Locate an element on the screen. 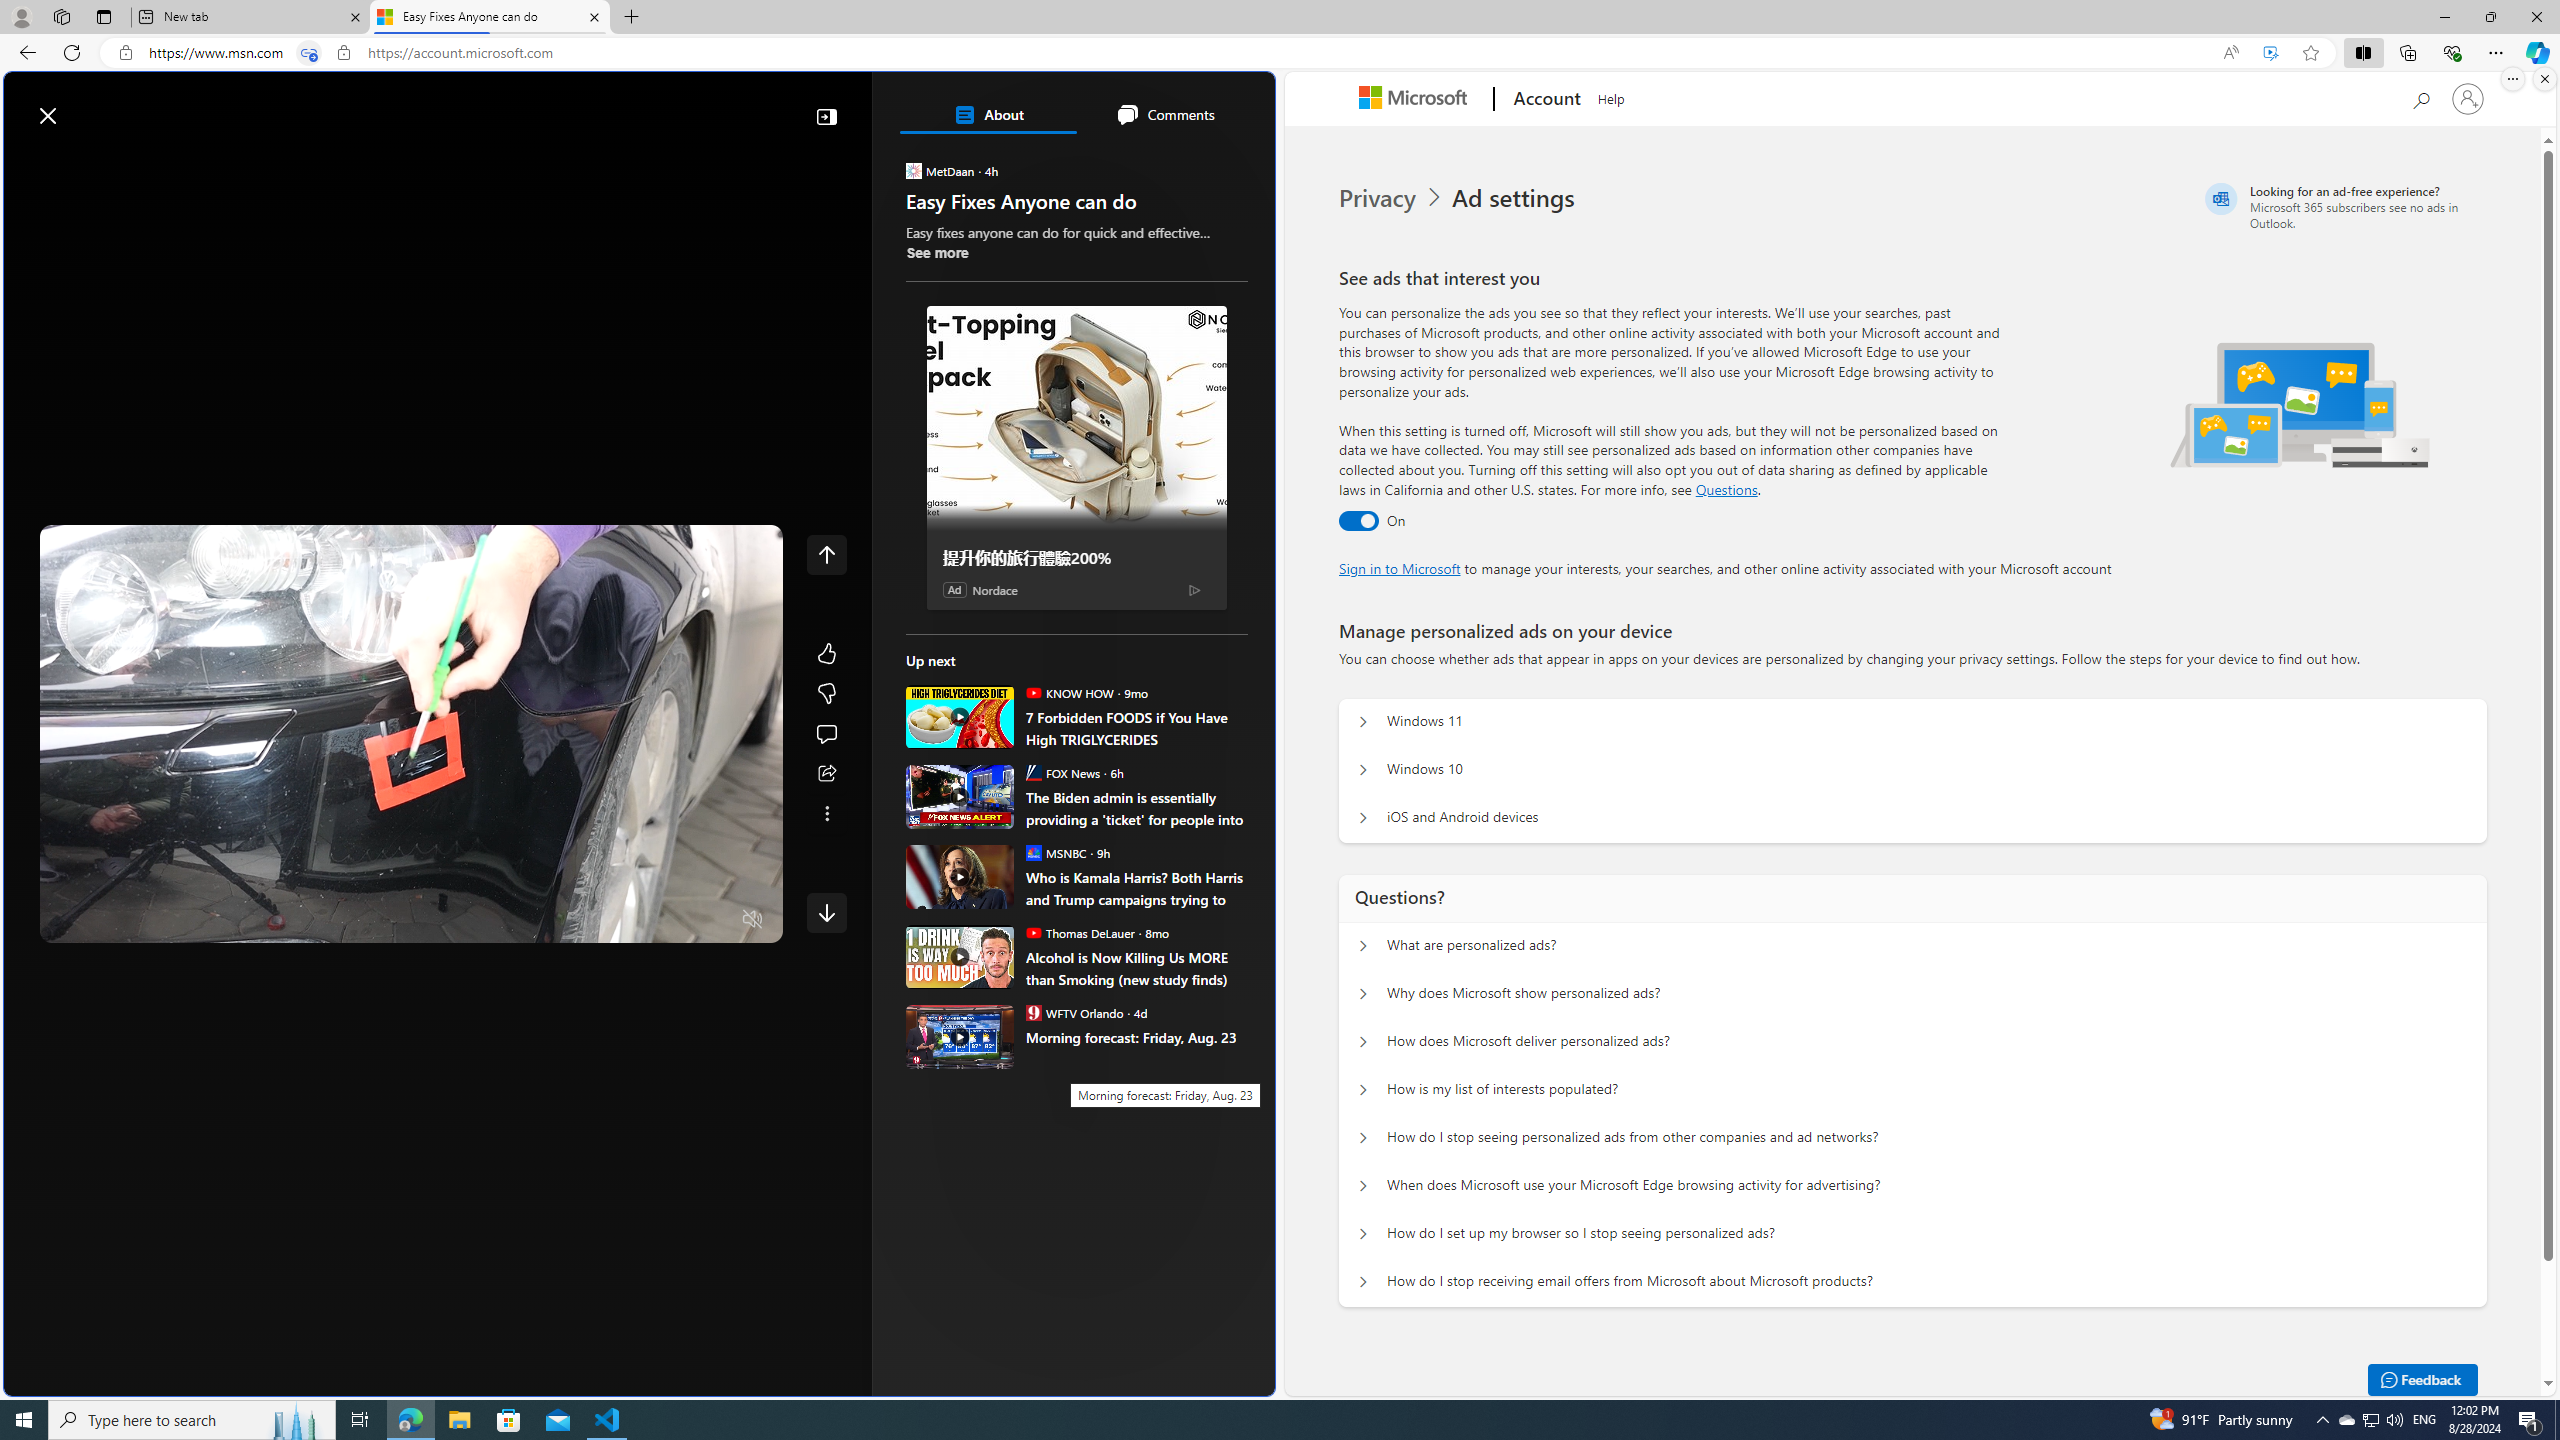 The height and width of the screenshot is (1440, 2560). Open settings is located at coordinates (1230, 106).